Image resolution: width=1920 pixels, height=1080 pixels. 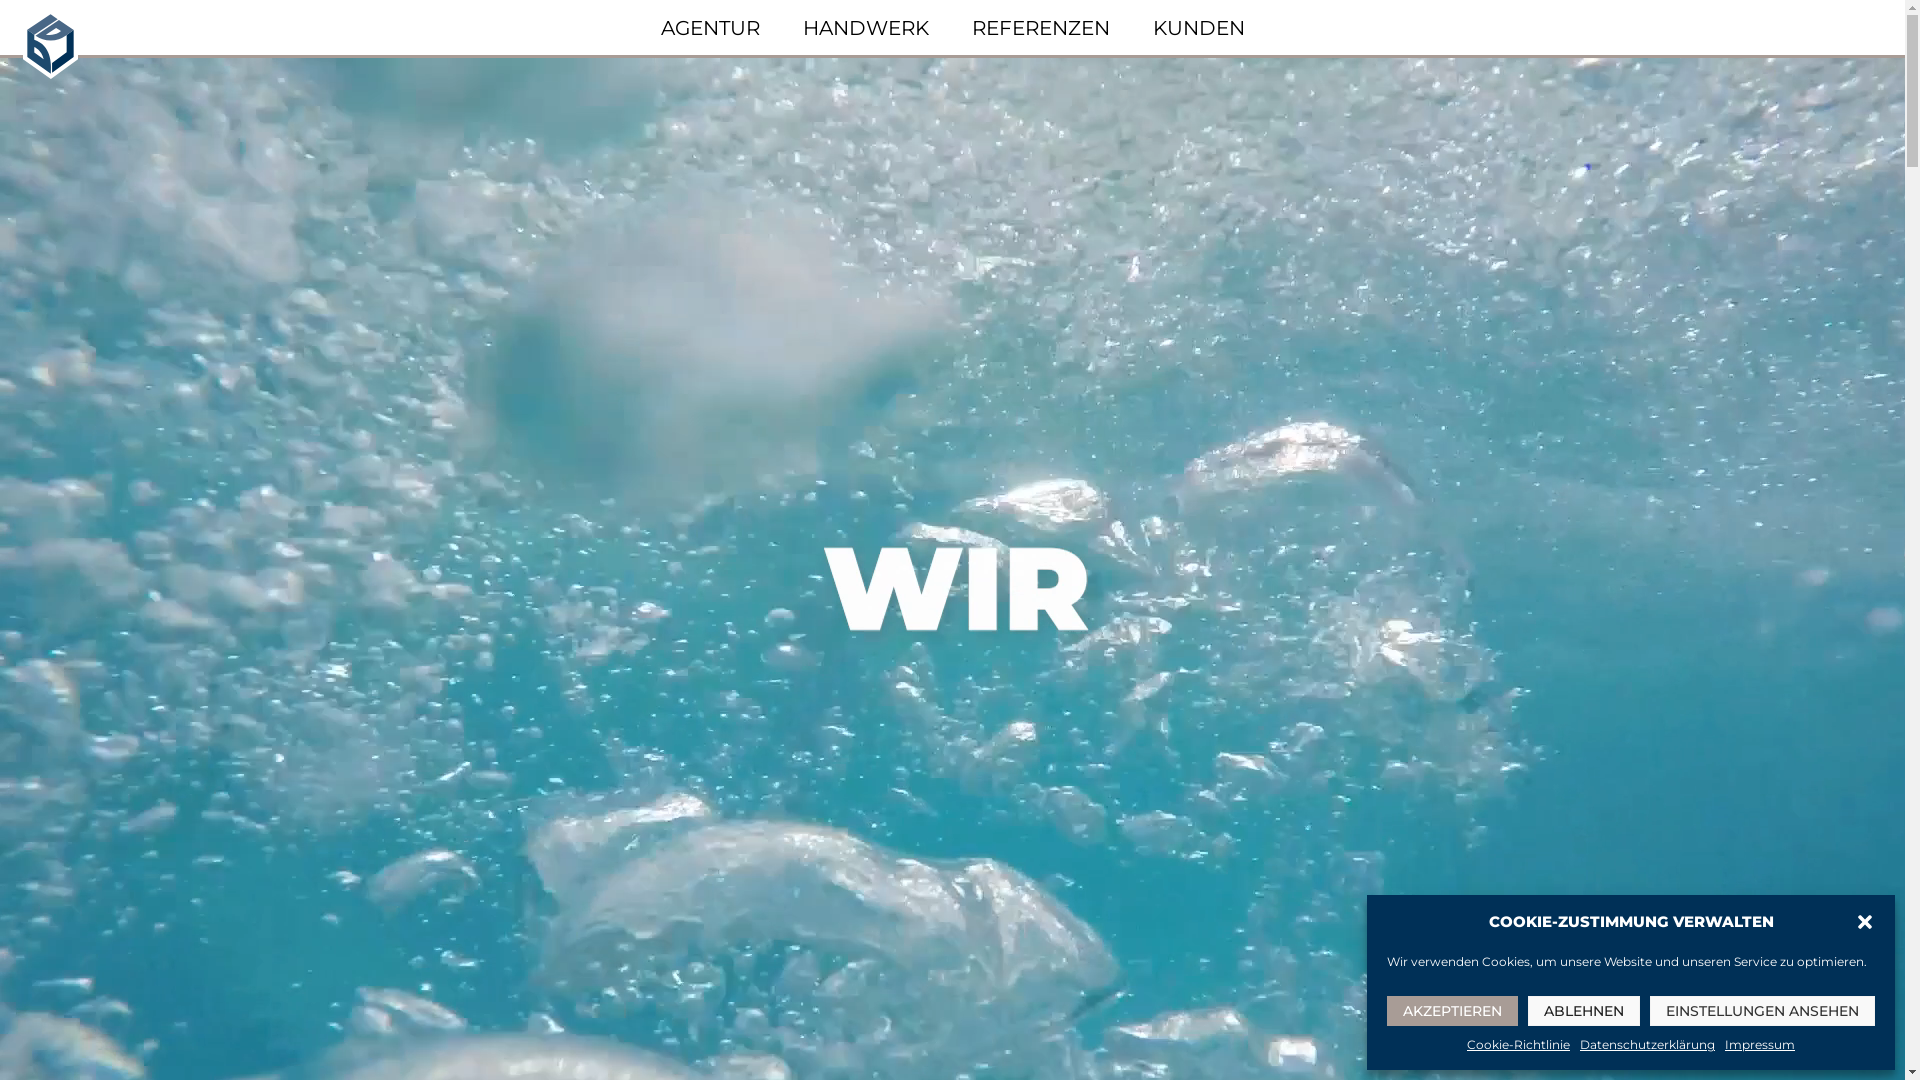 I want to click on Cookie-Richtlinie, so click(x=1518, y=1046).